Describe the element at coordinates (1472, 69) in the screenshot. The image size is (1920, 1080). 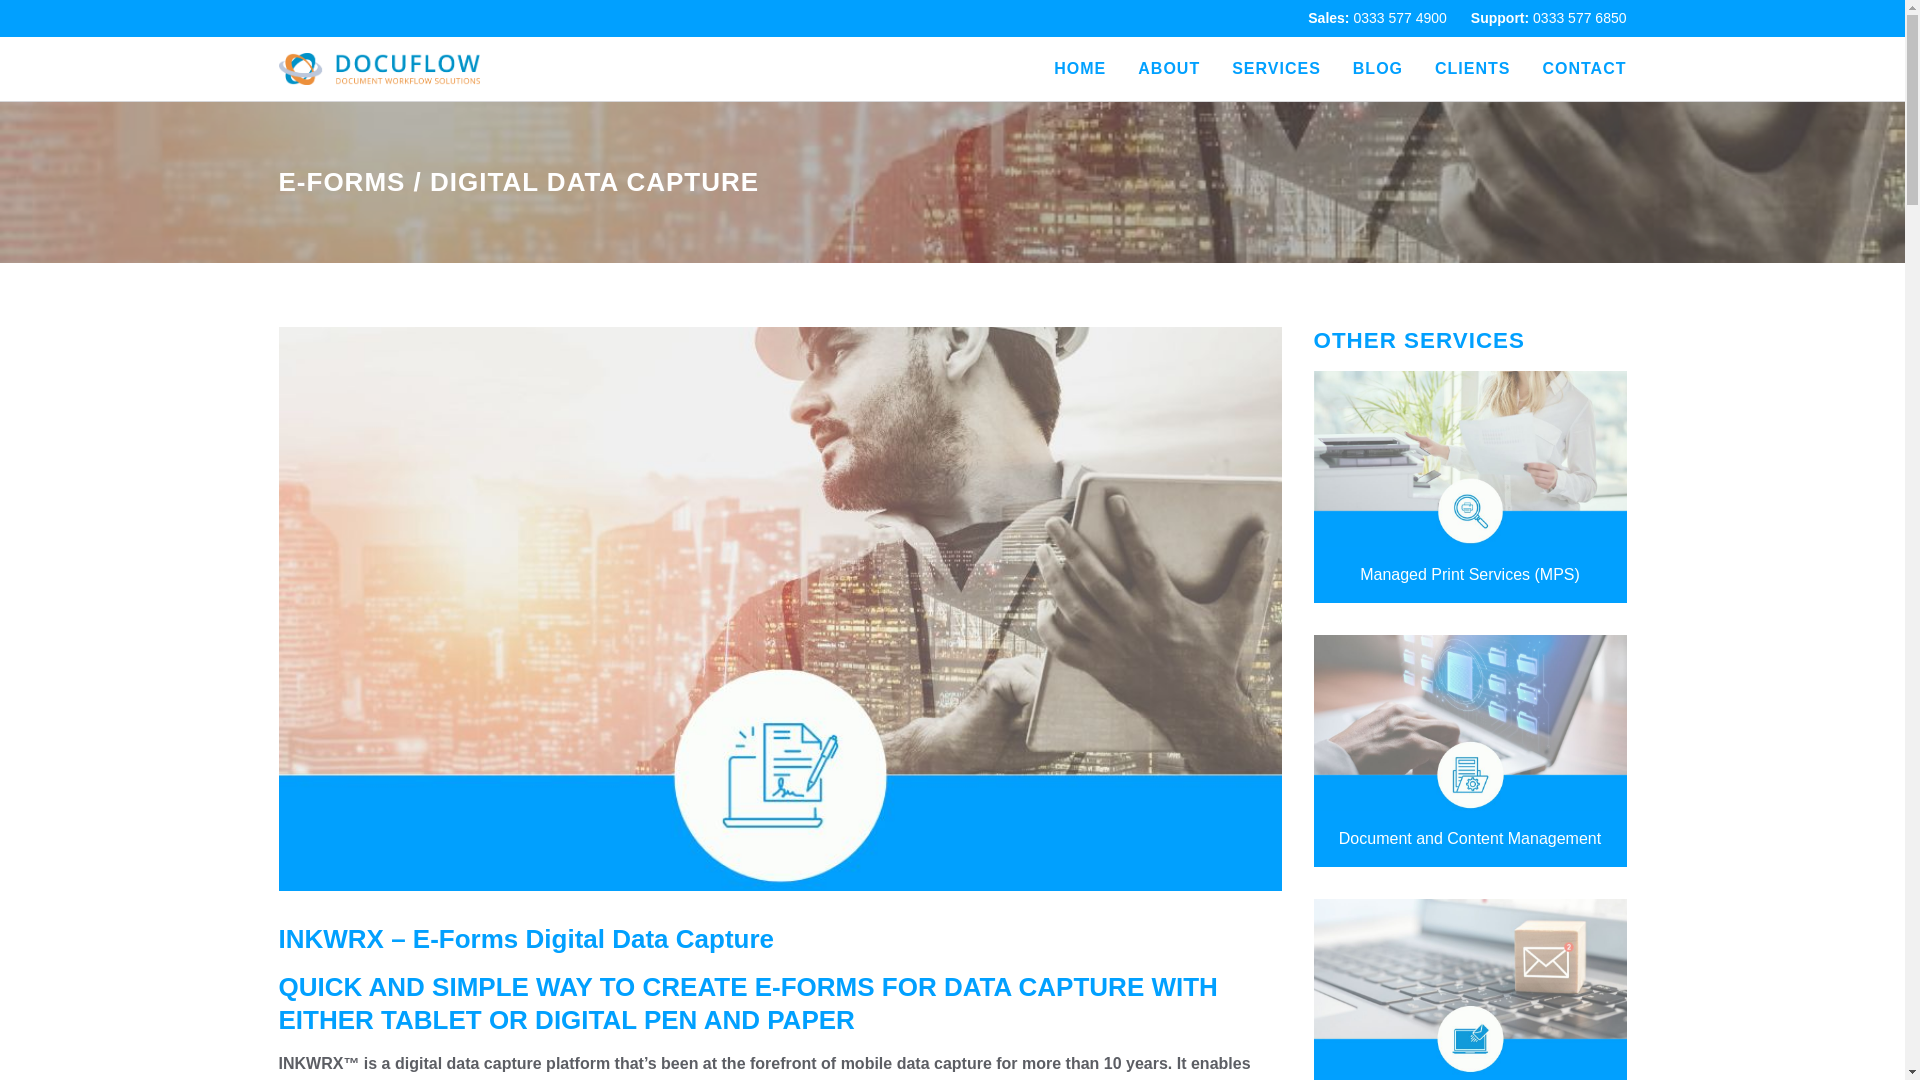
I see `CLIENTS` at that location.